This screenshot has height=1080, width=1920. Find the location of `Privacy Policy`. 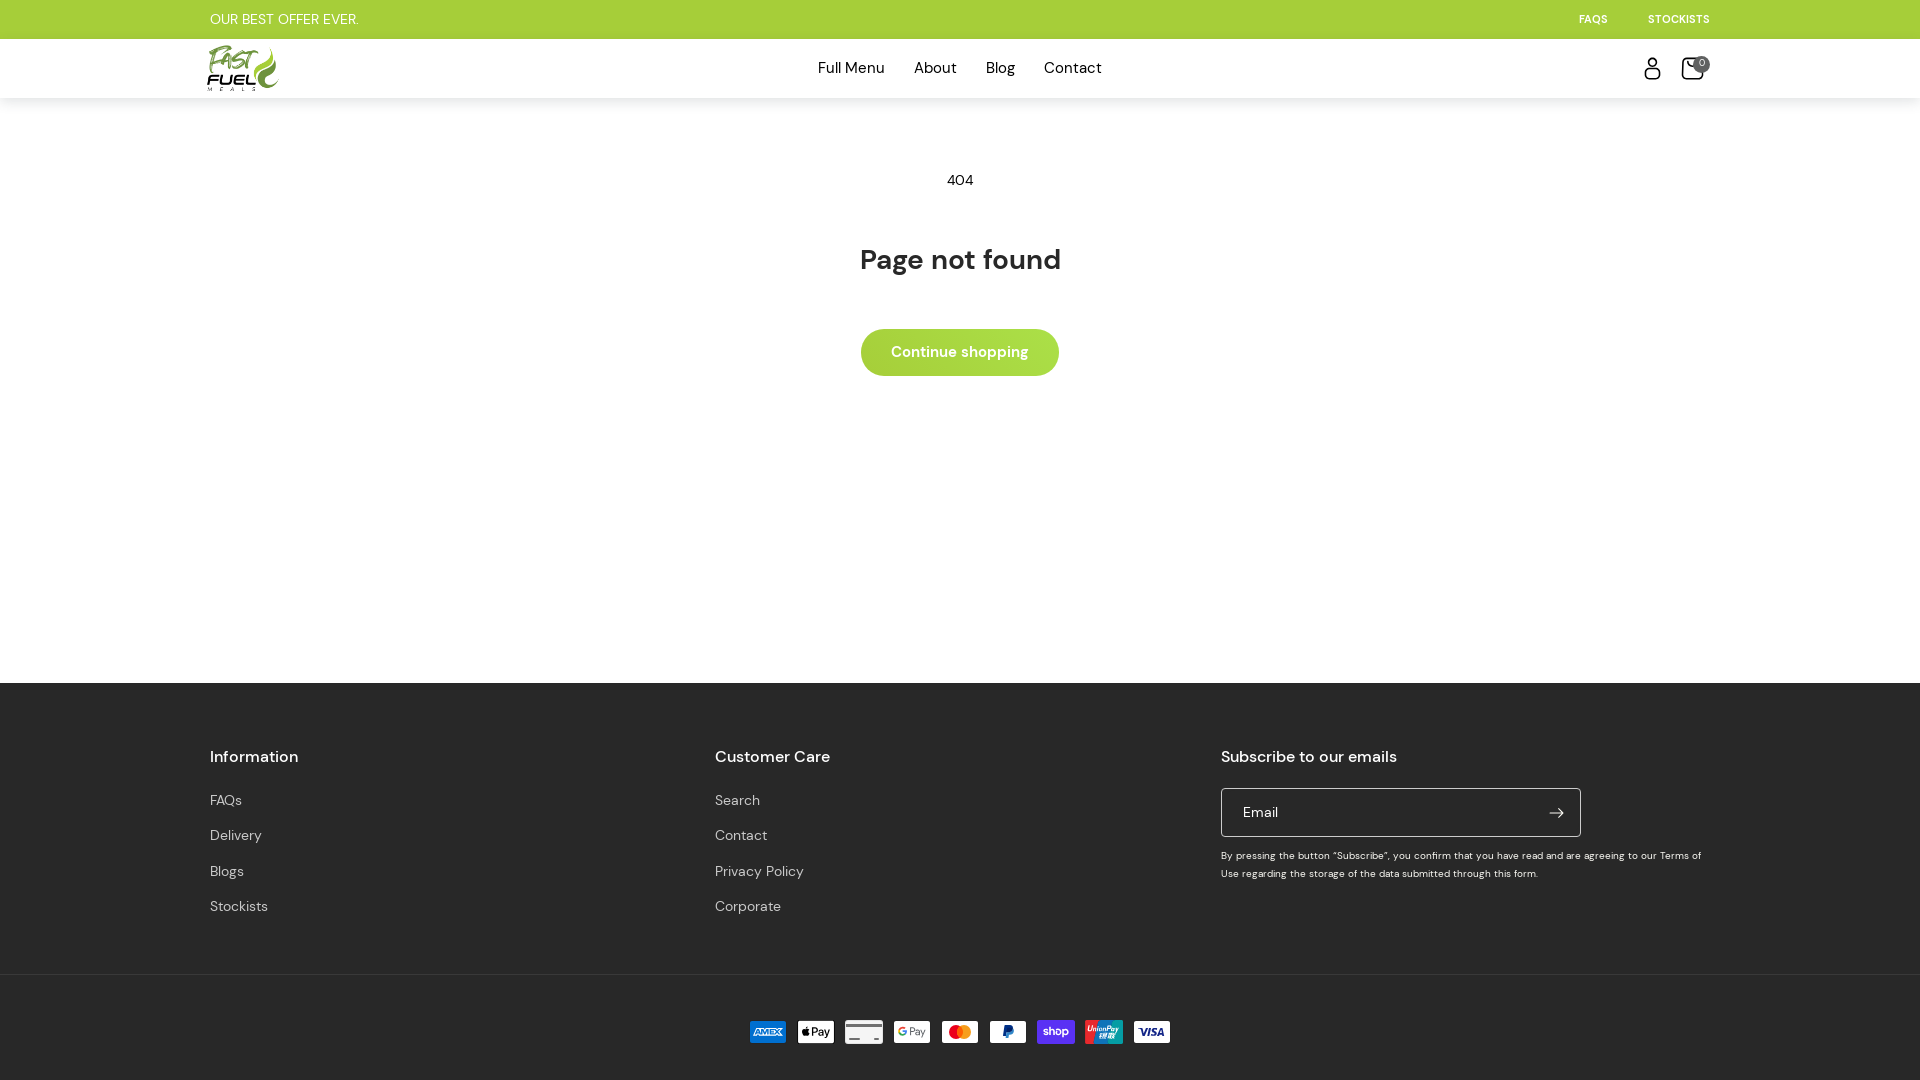

Privacy Policy is located at coordinates (760, 872).